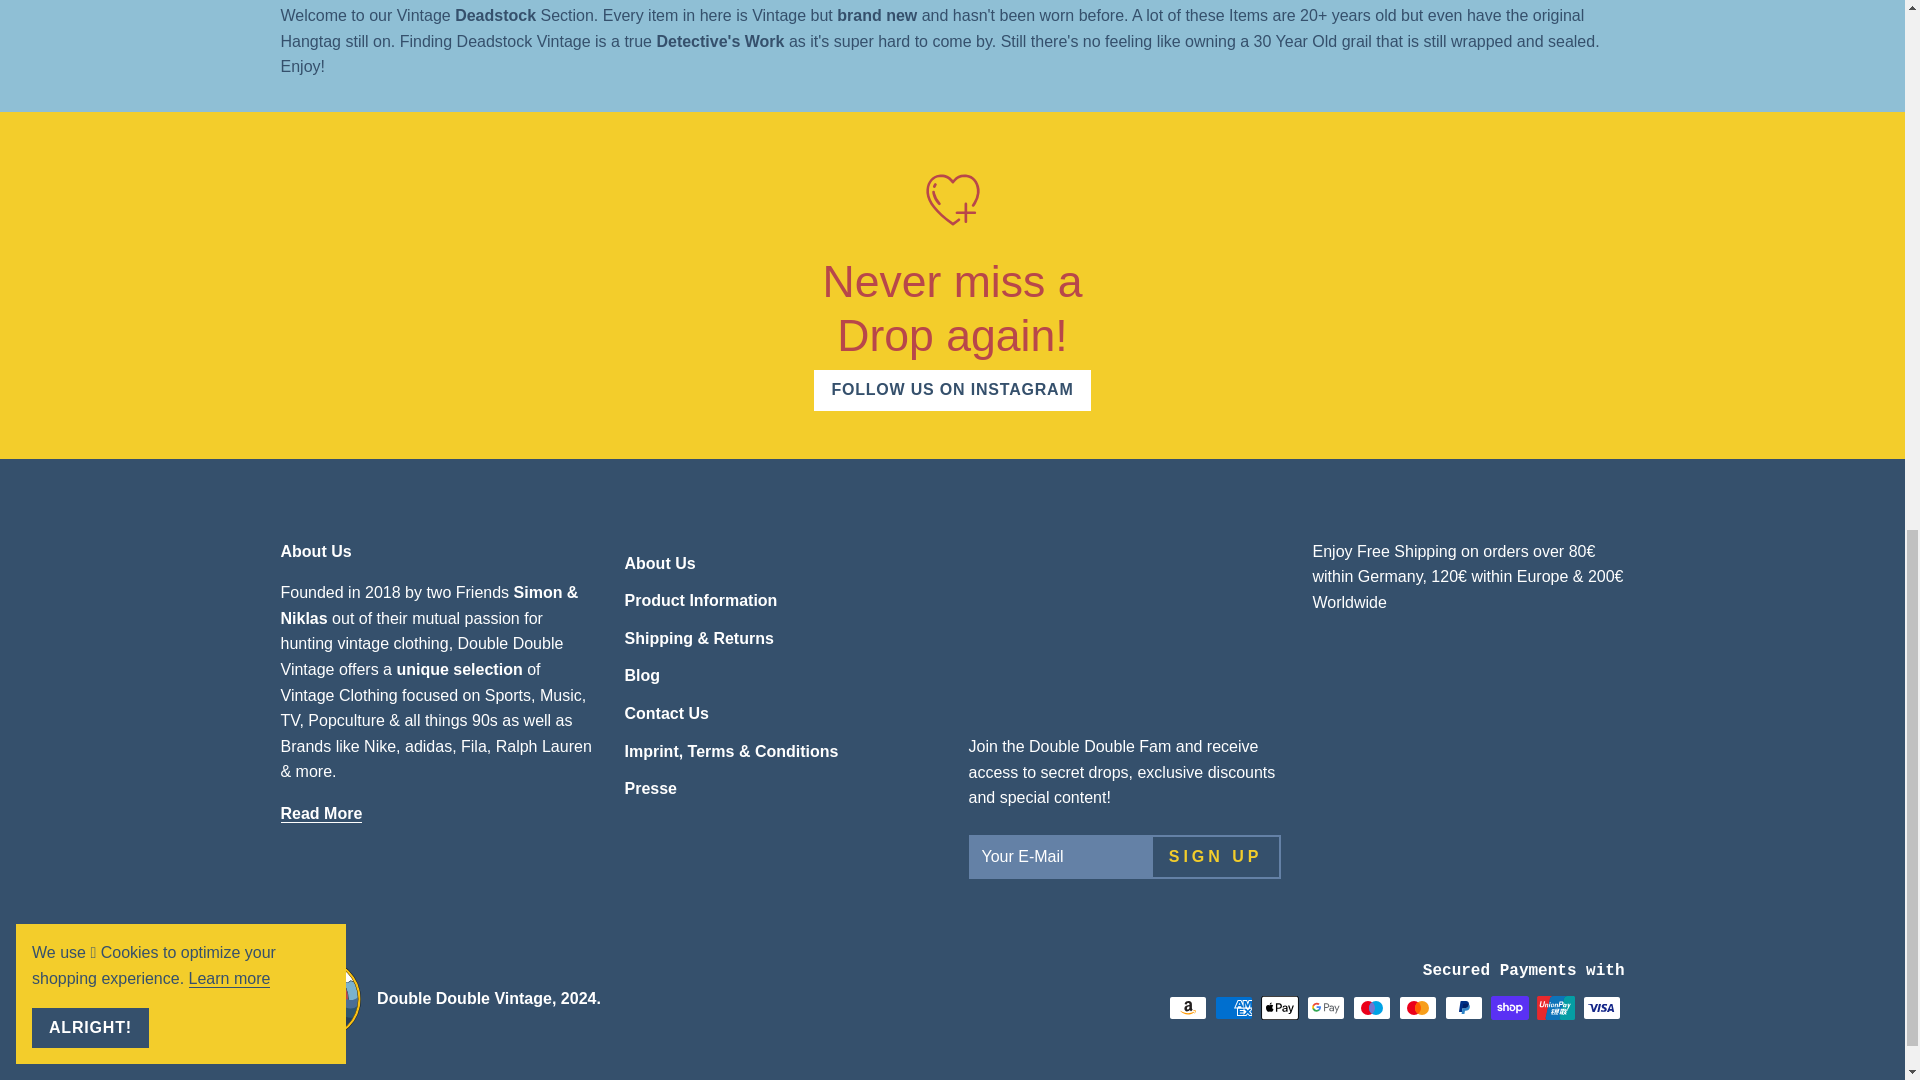 The height and width of the screenshot is (1080, 1920). Describe the element at coordinates (1232, 1007) in the screenshot. I see `American Express` at that location.